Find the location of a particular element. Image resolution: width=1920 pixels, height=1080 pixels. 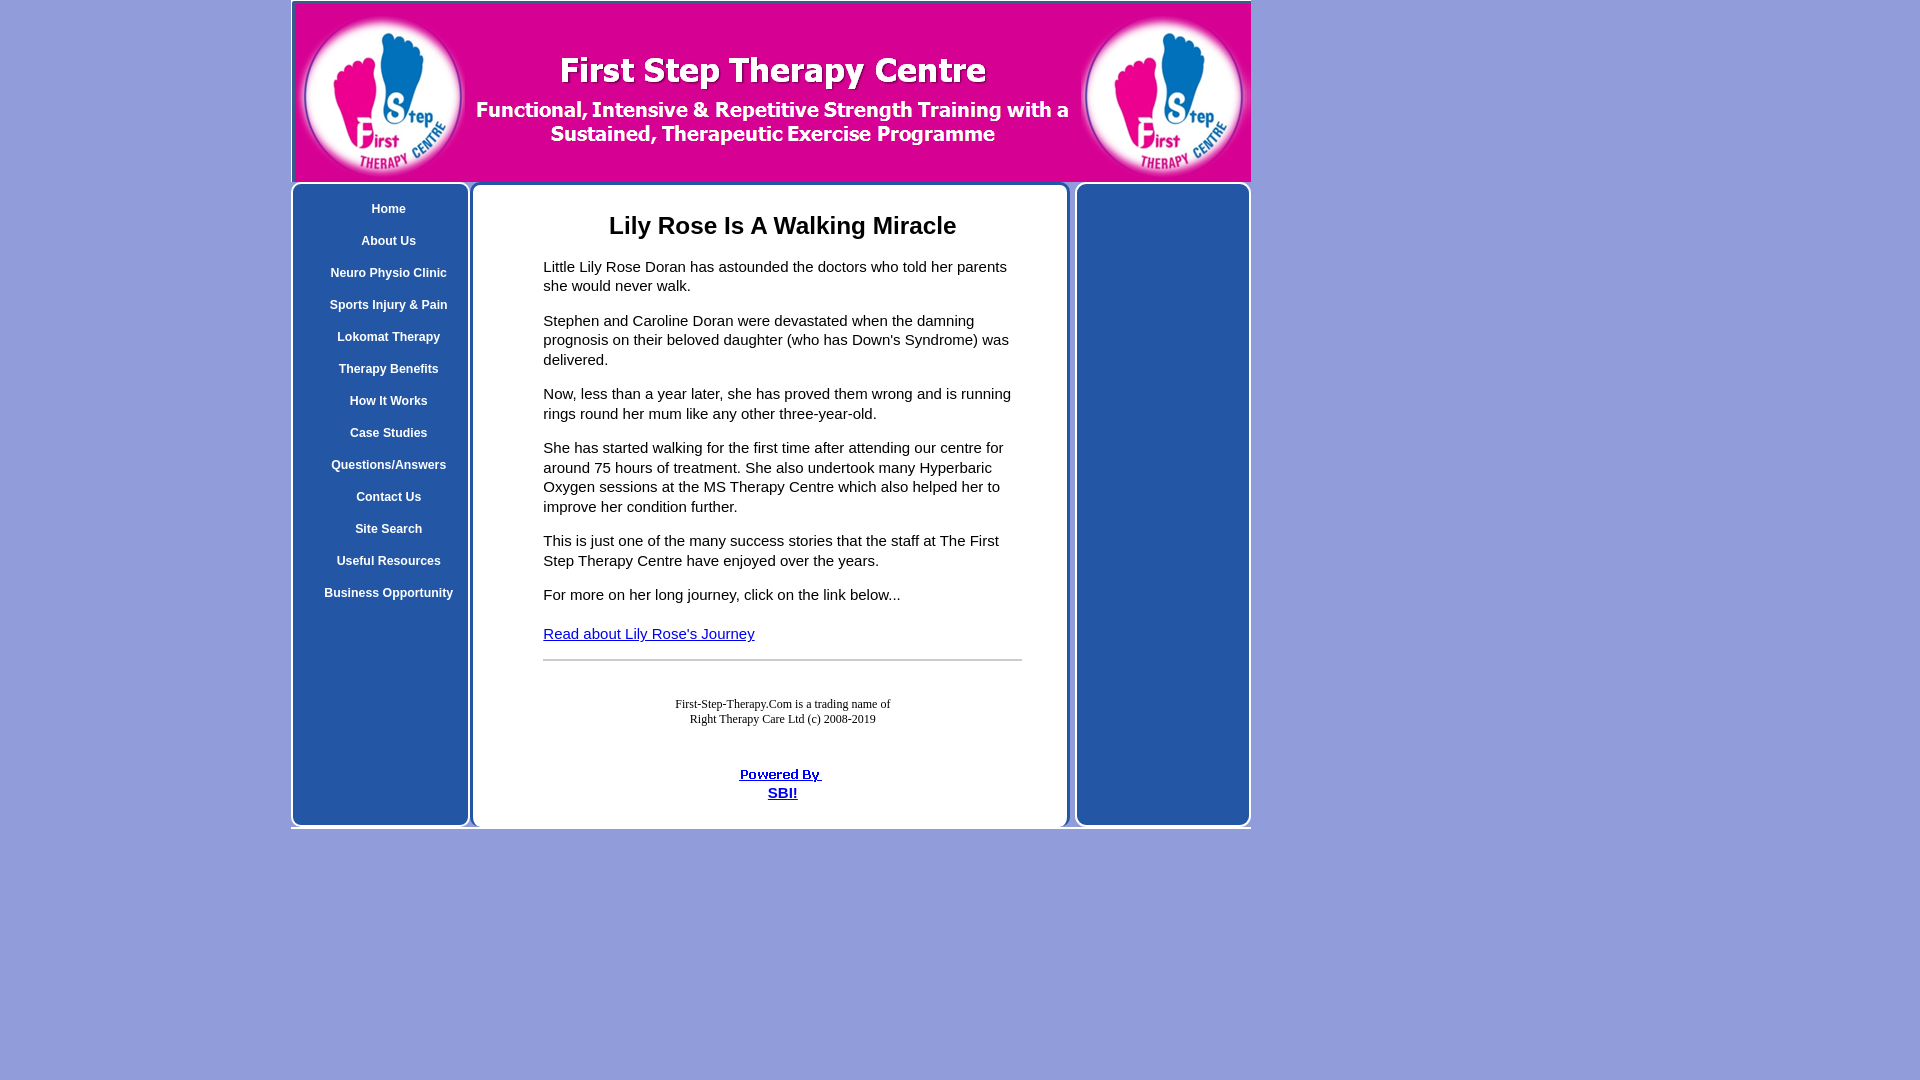

Read about Lily Rose's Journey is located at coordinates (648, 633).